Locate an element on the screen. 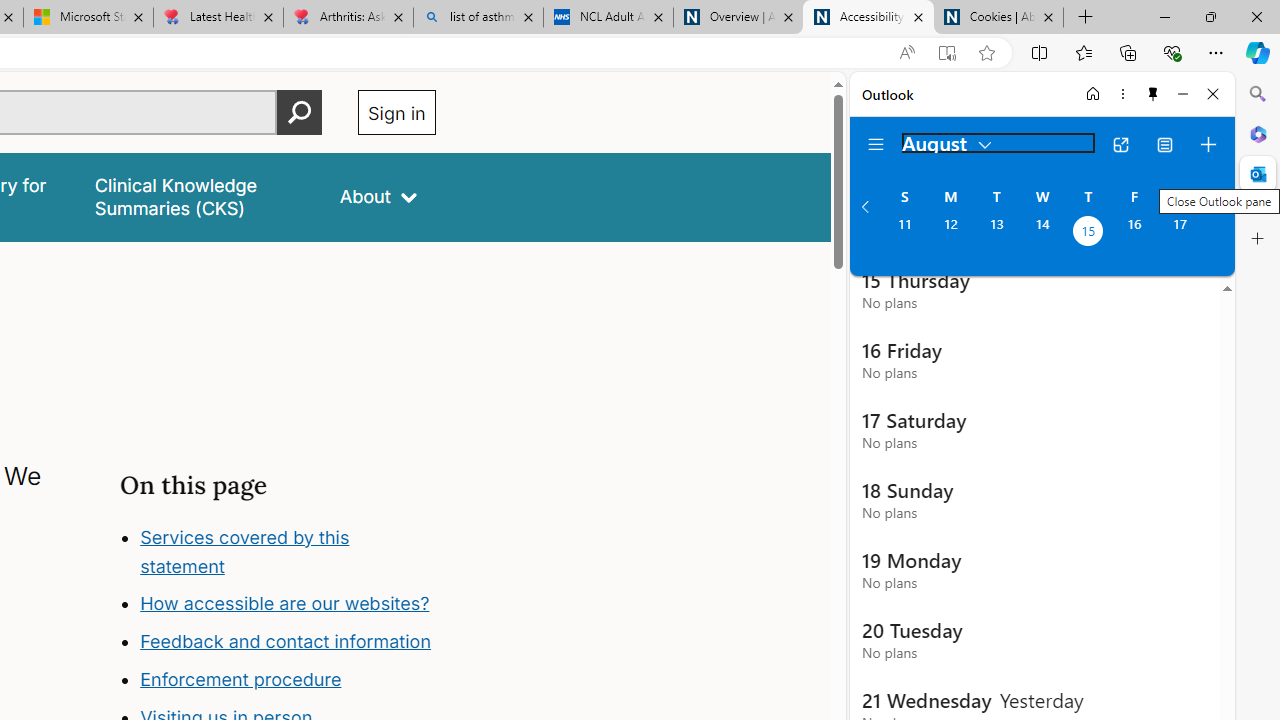 This screenshot has height=720, width=1280. false is located at coordinates (198, 196).